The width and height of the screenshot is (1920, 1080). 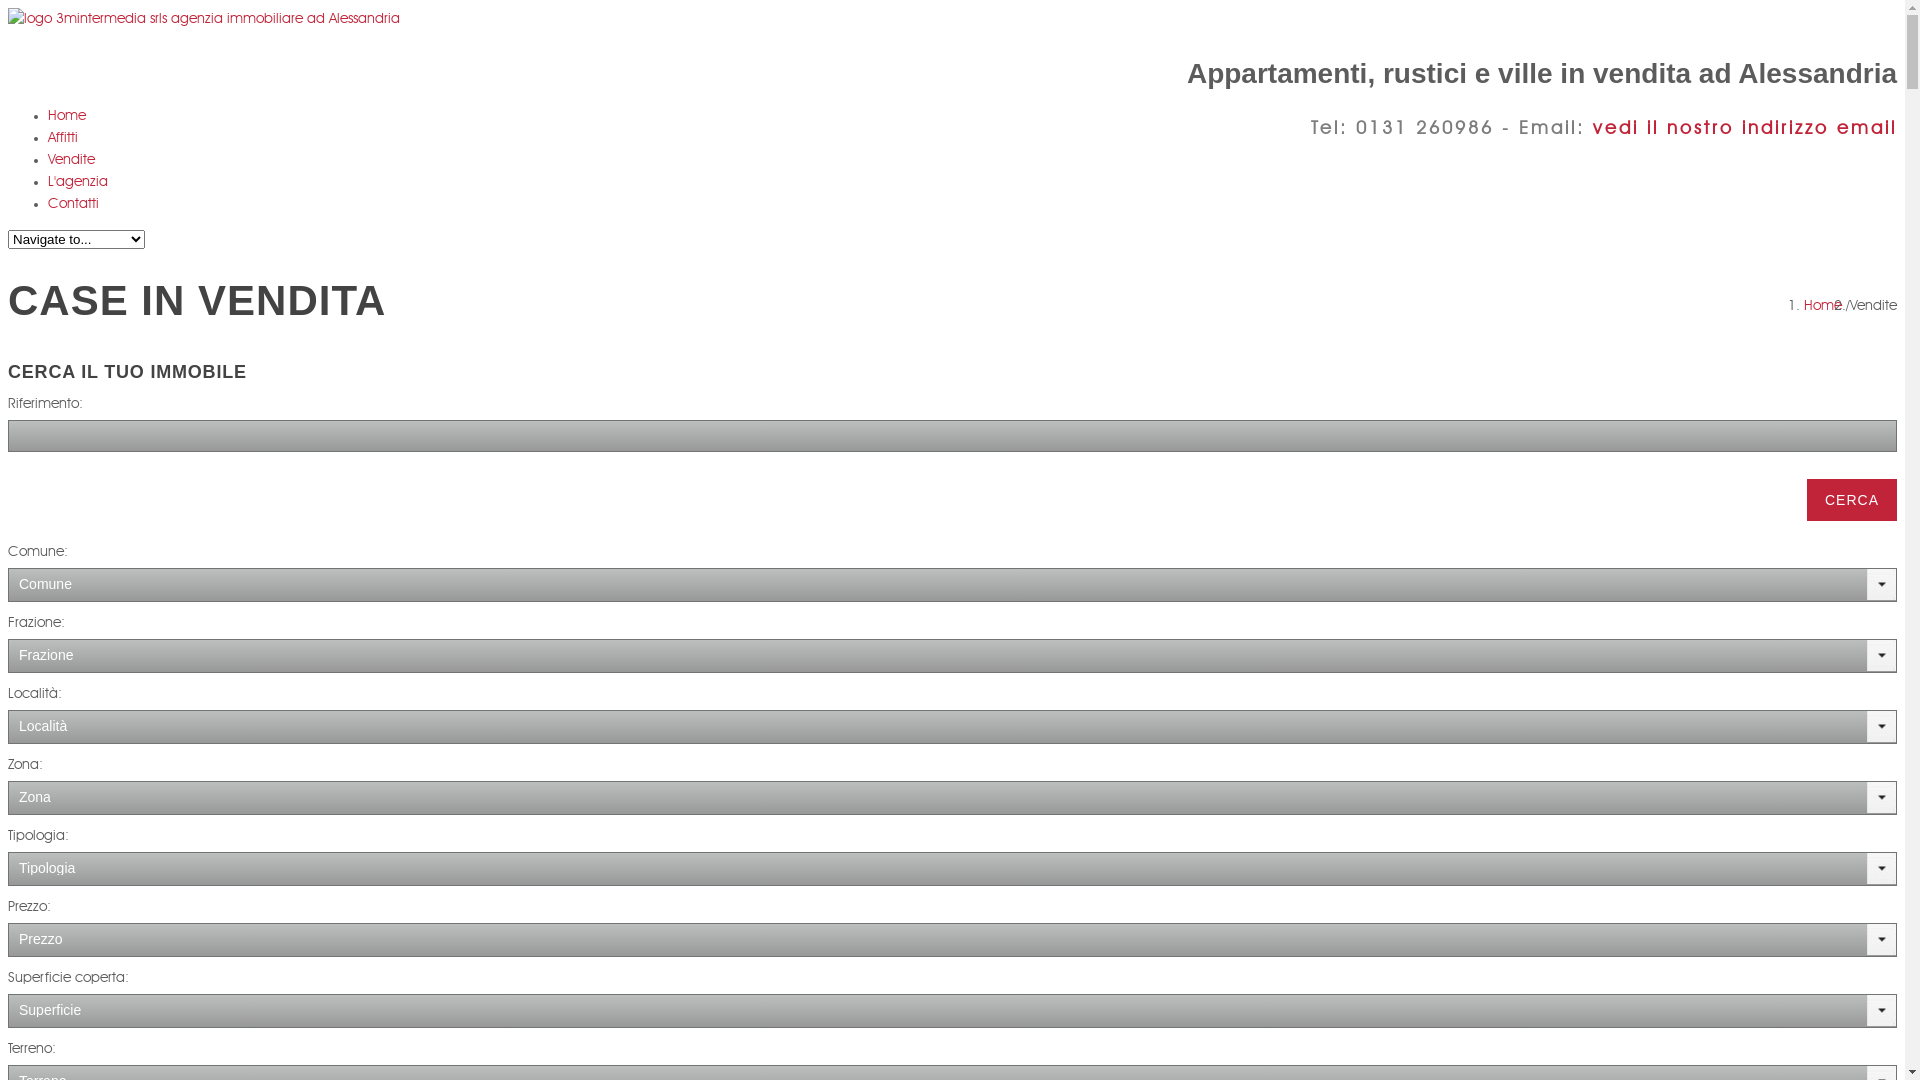 I want to click on vedi il nostro indirizzo email, so click(x=1745, y=129).